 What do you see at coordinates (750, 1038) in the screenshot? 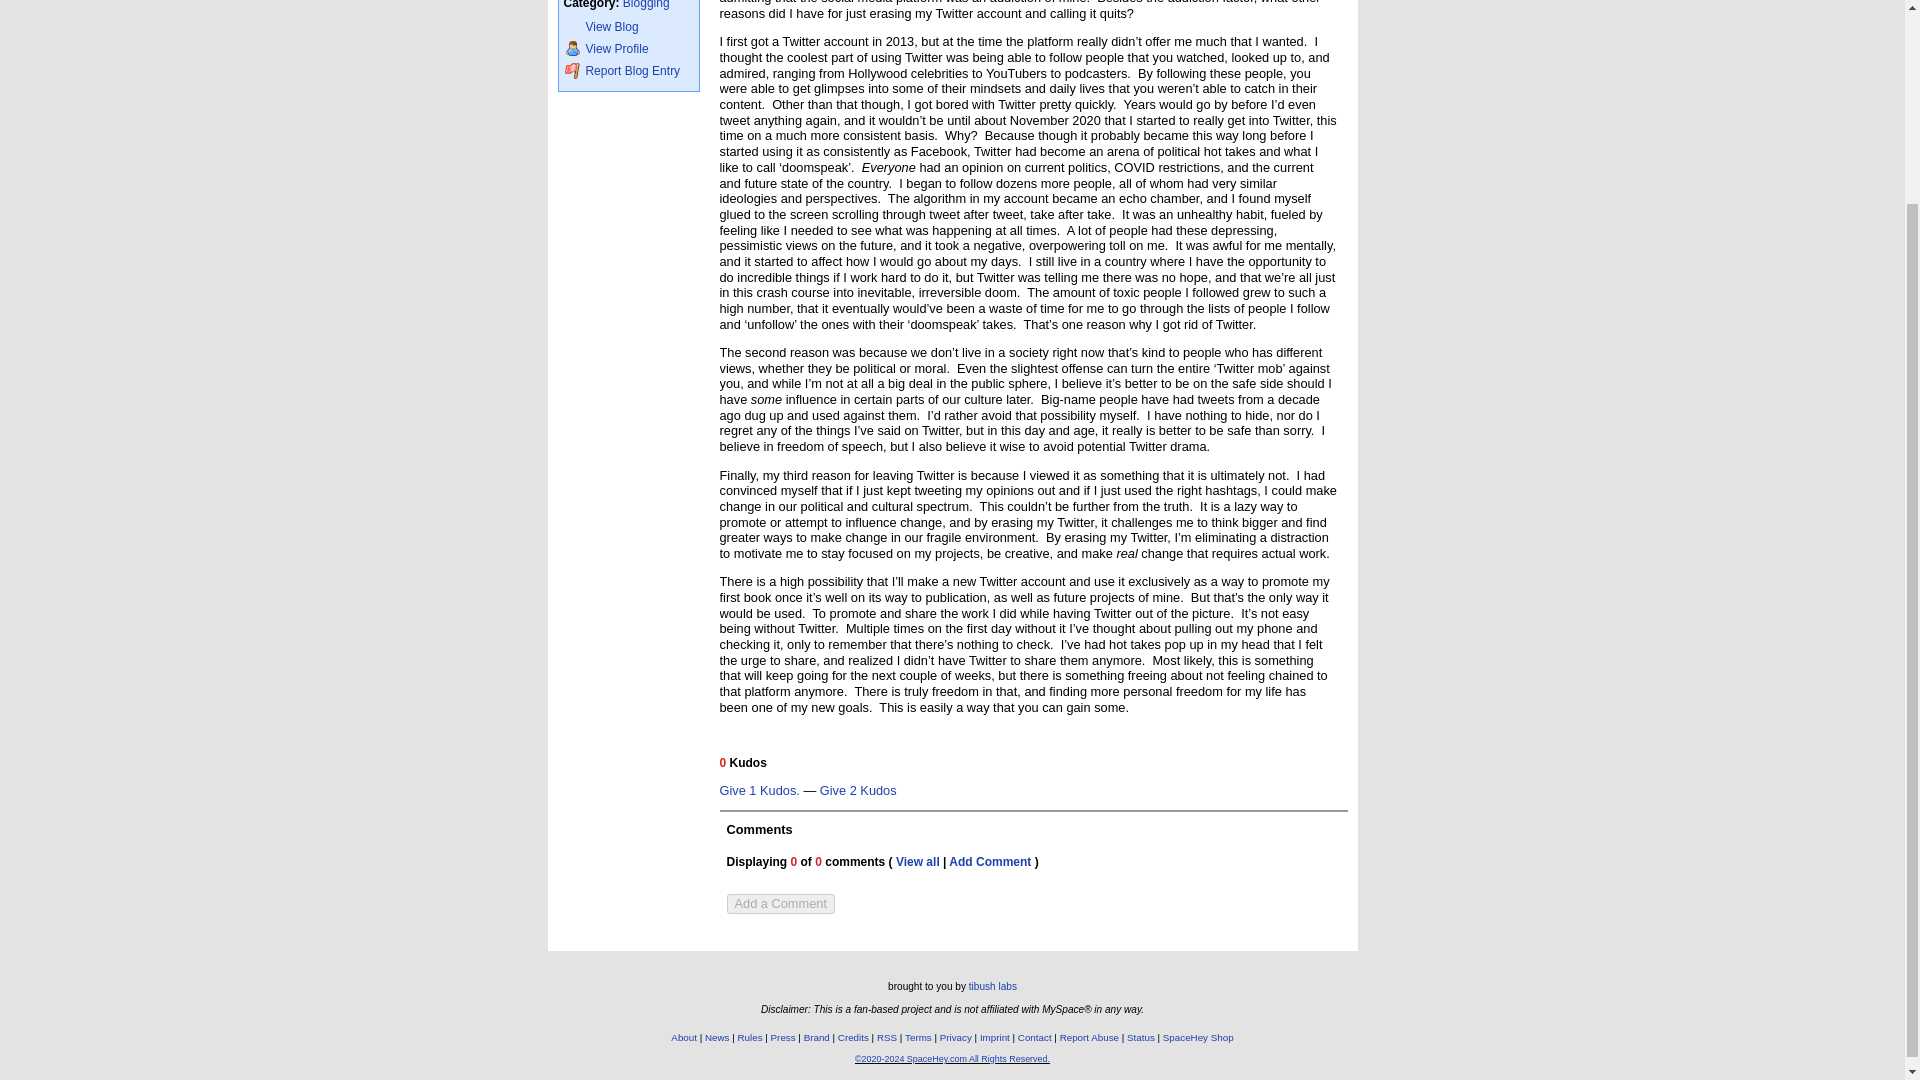
I see `Rules` at bounding box center [750, 1038].